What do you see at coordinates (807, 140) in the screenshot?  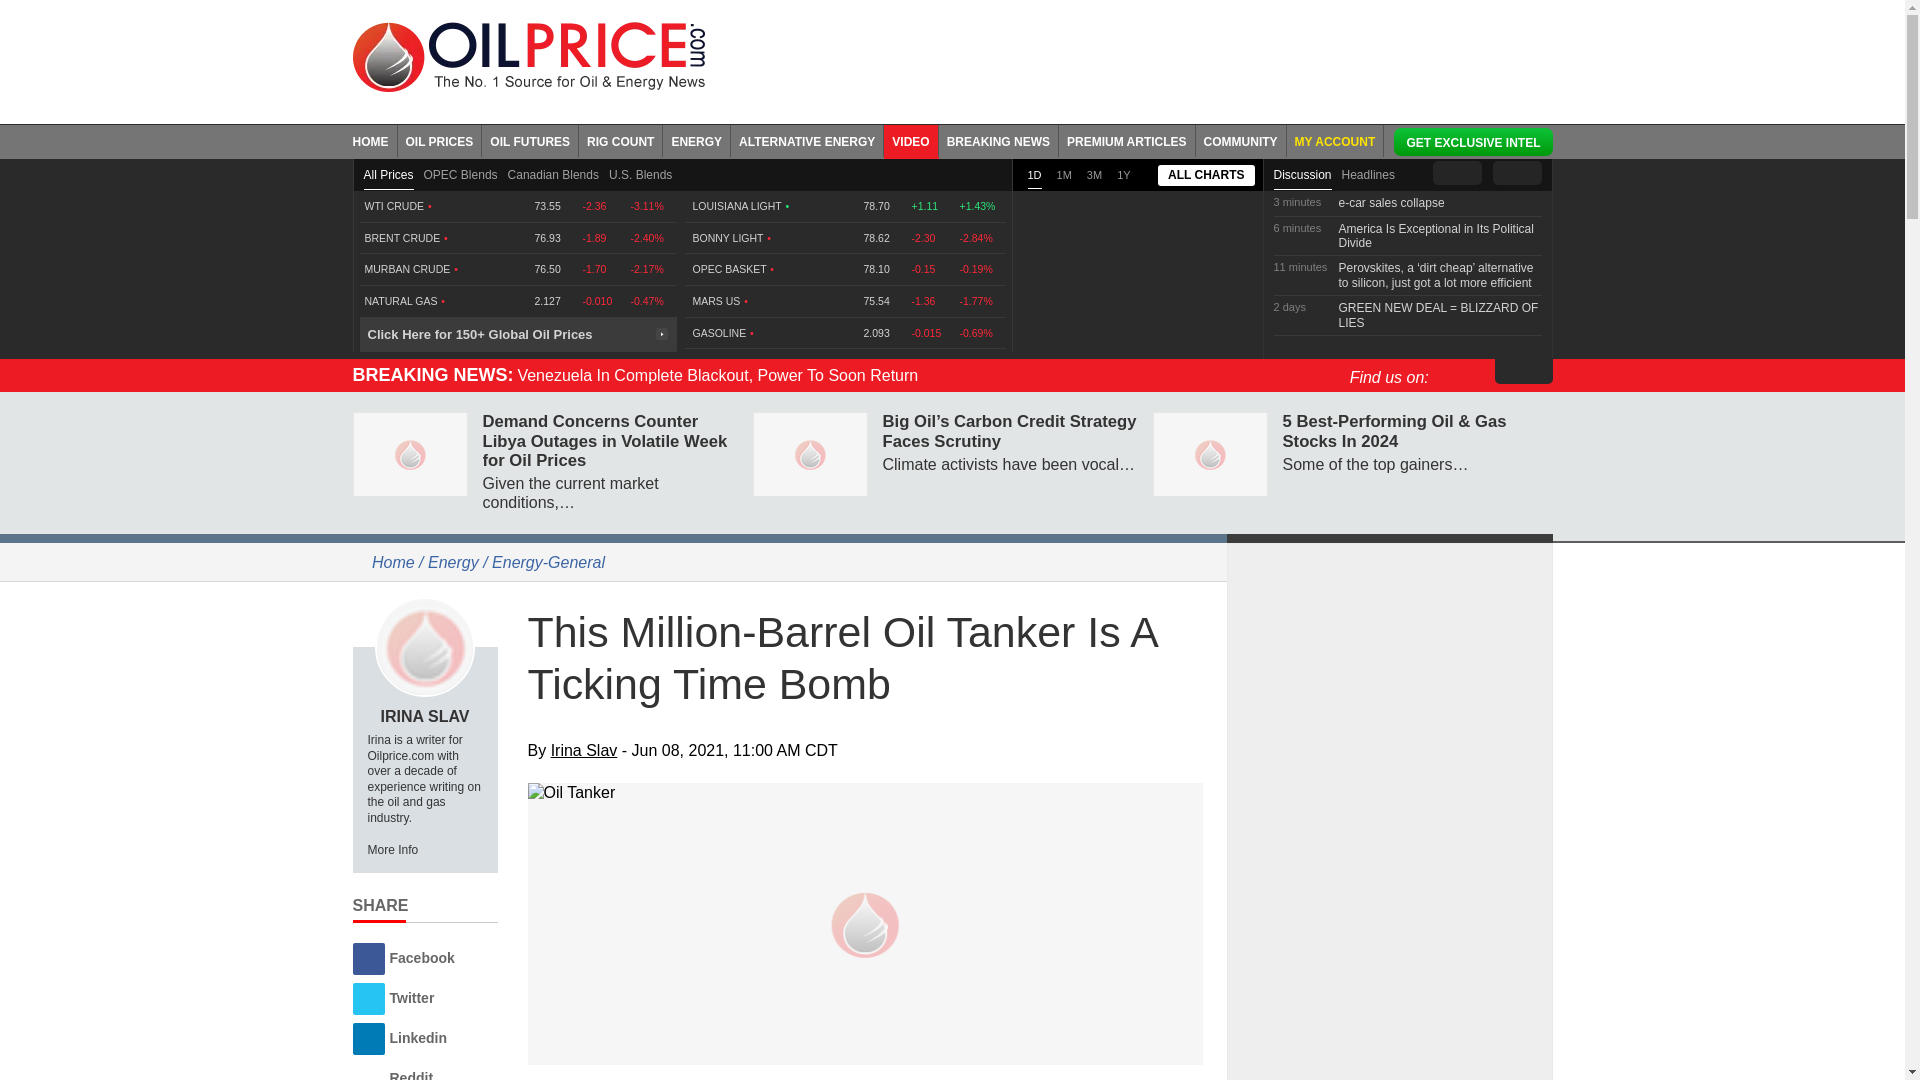 I see `ALTERNATIVE ENERGY` at bounding box center [807, 140].